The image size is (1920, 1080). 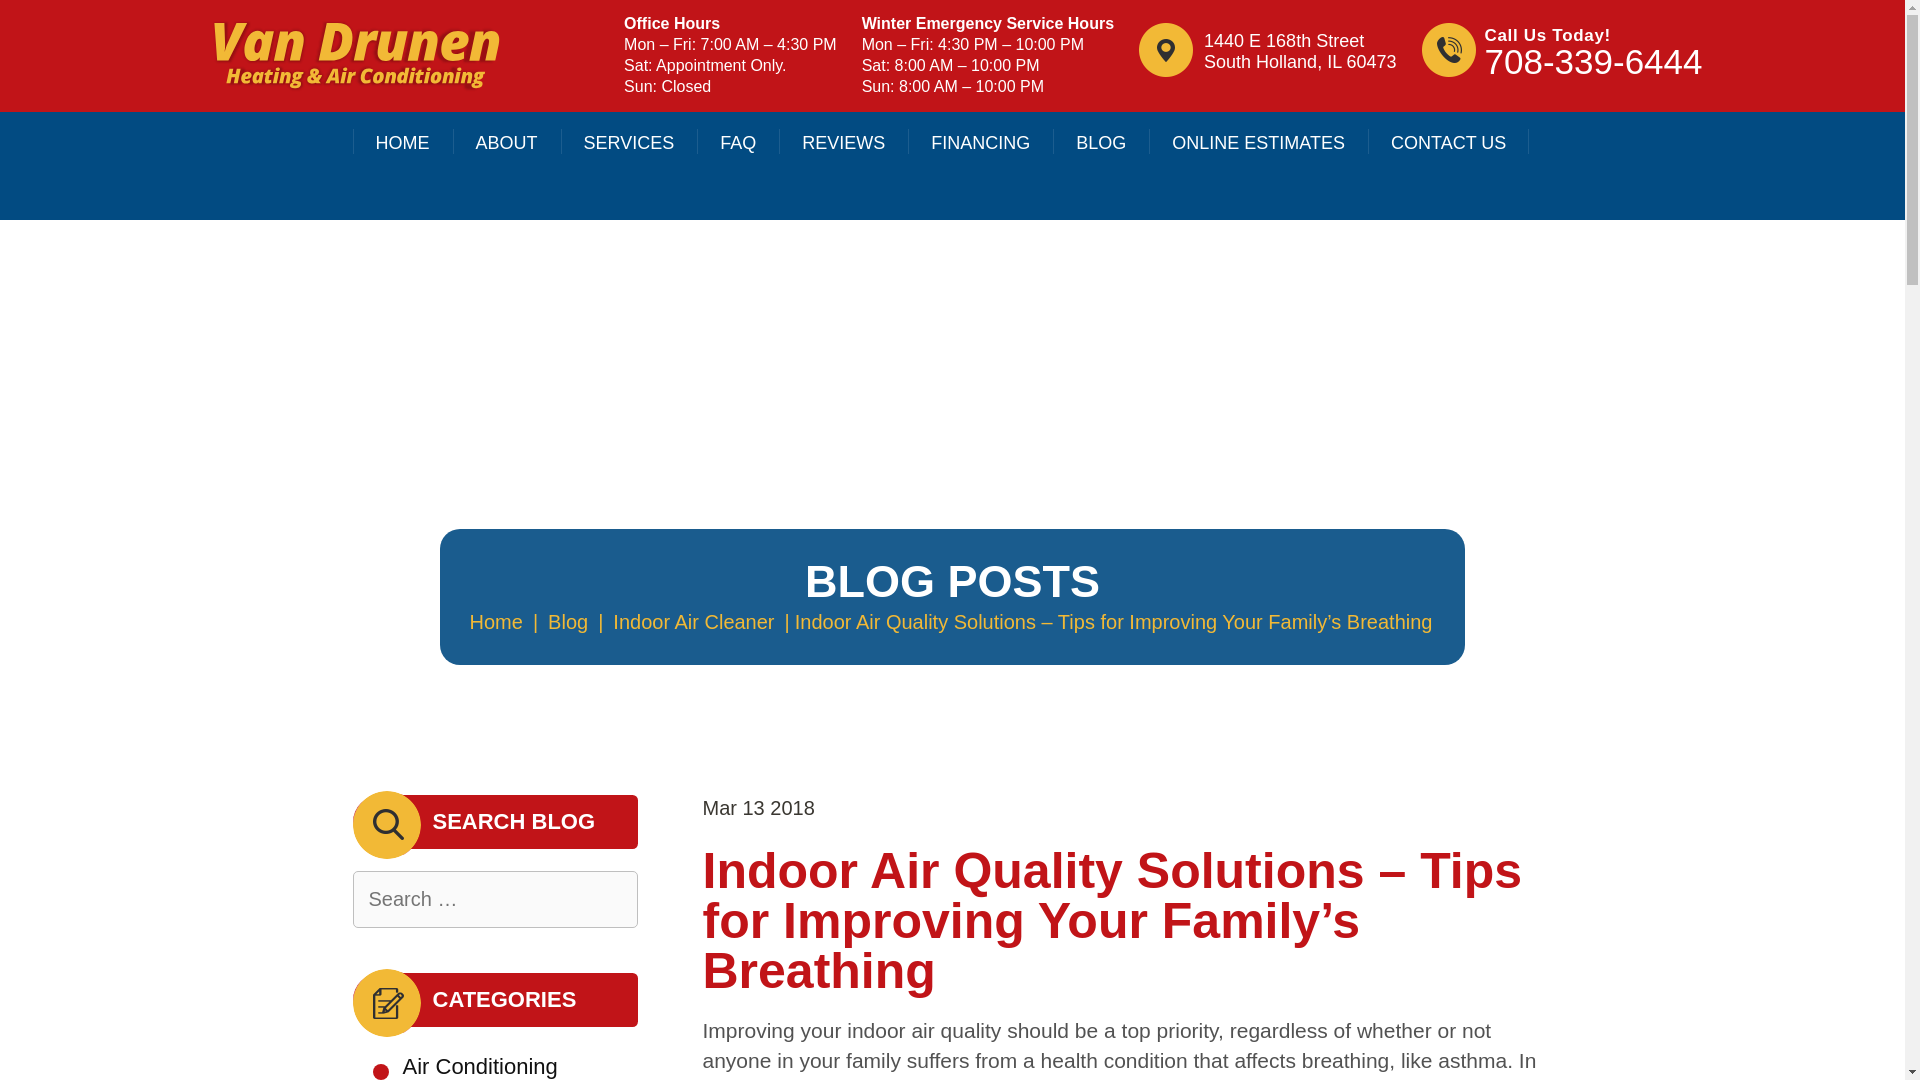 I want to click on 708-339-6444, so click(x=694, y=622).